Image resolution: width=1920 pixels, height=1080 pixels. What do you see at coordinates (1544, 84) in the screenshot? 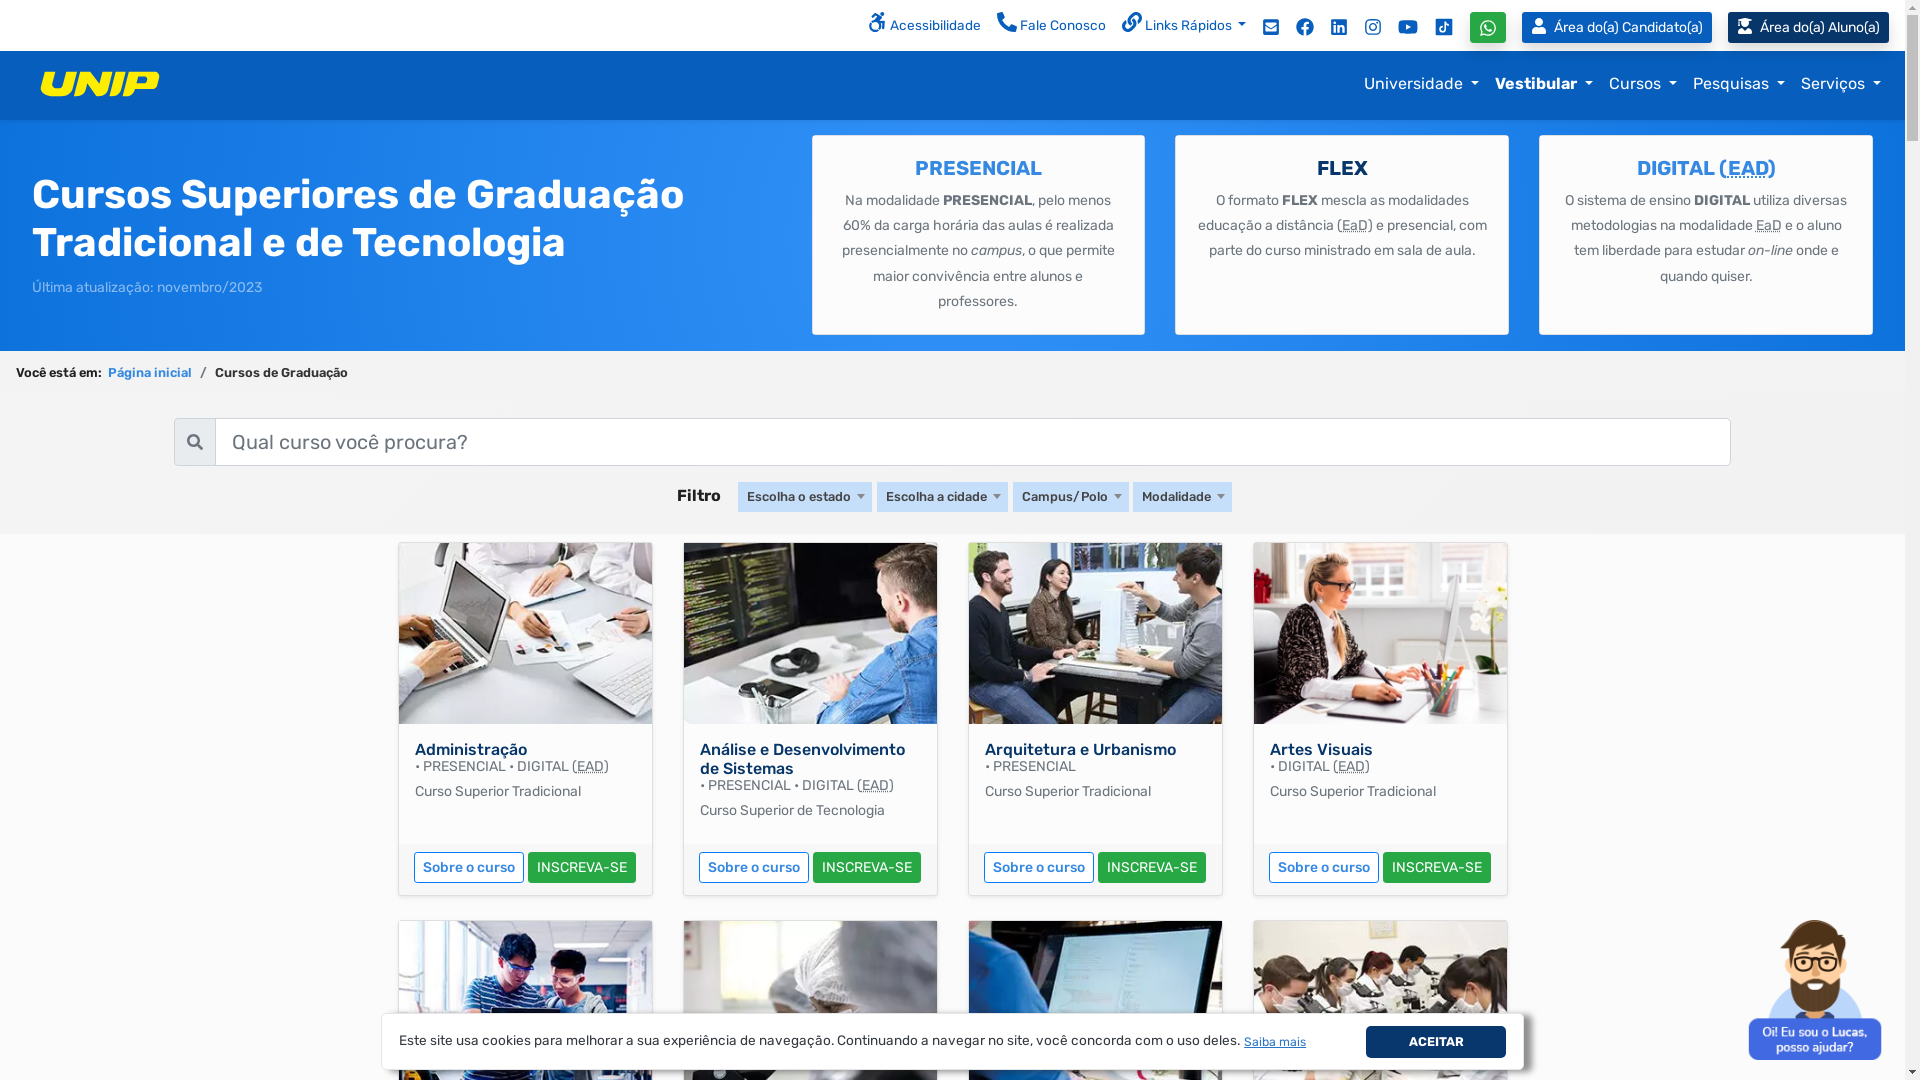
I see `Vestibular` at bounding box center [1544, 84].